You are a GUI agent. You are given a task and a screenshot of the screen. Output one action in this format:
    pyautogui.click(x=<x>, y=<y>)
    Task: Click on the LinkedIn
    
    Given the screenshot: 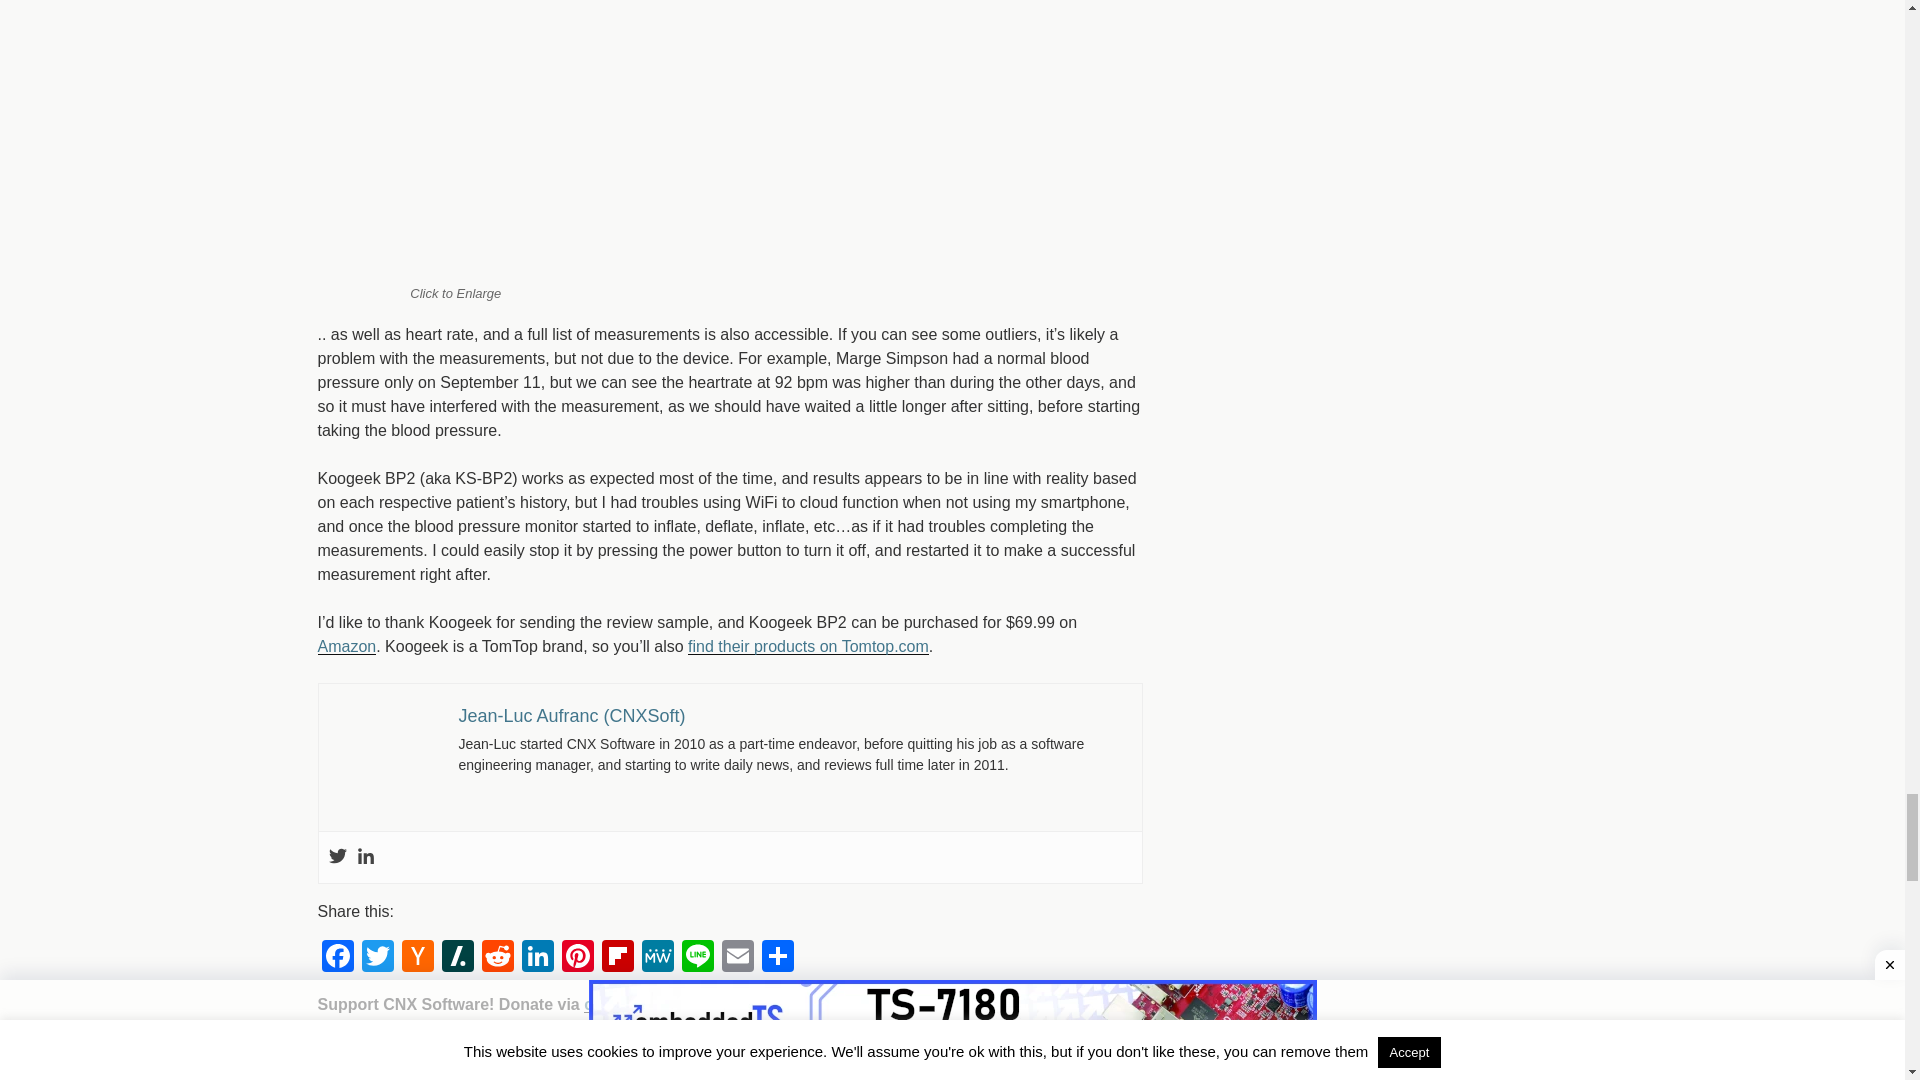 What is the action you would take?
    pyautogui.click(x=538, y=958)
    